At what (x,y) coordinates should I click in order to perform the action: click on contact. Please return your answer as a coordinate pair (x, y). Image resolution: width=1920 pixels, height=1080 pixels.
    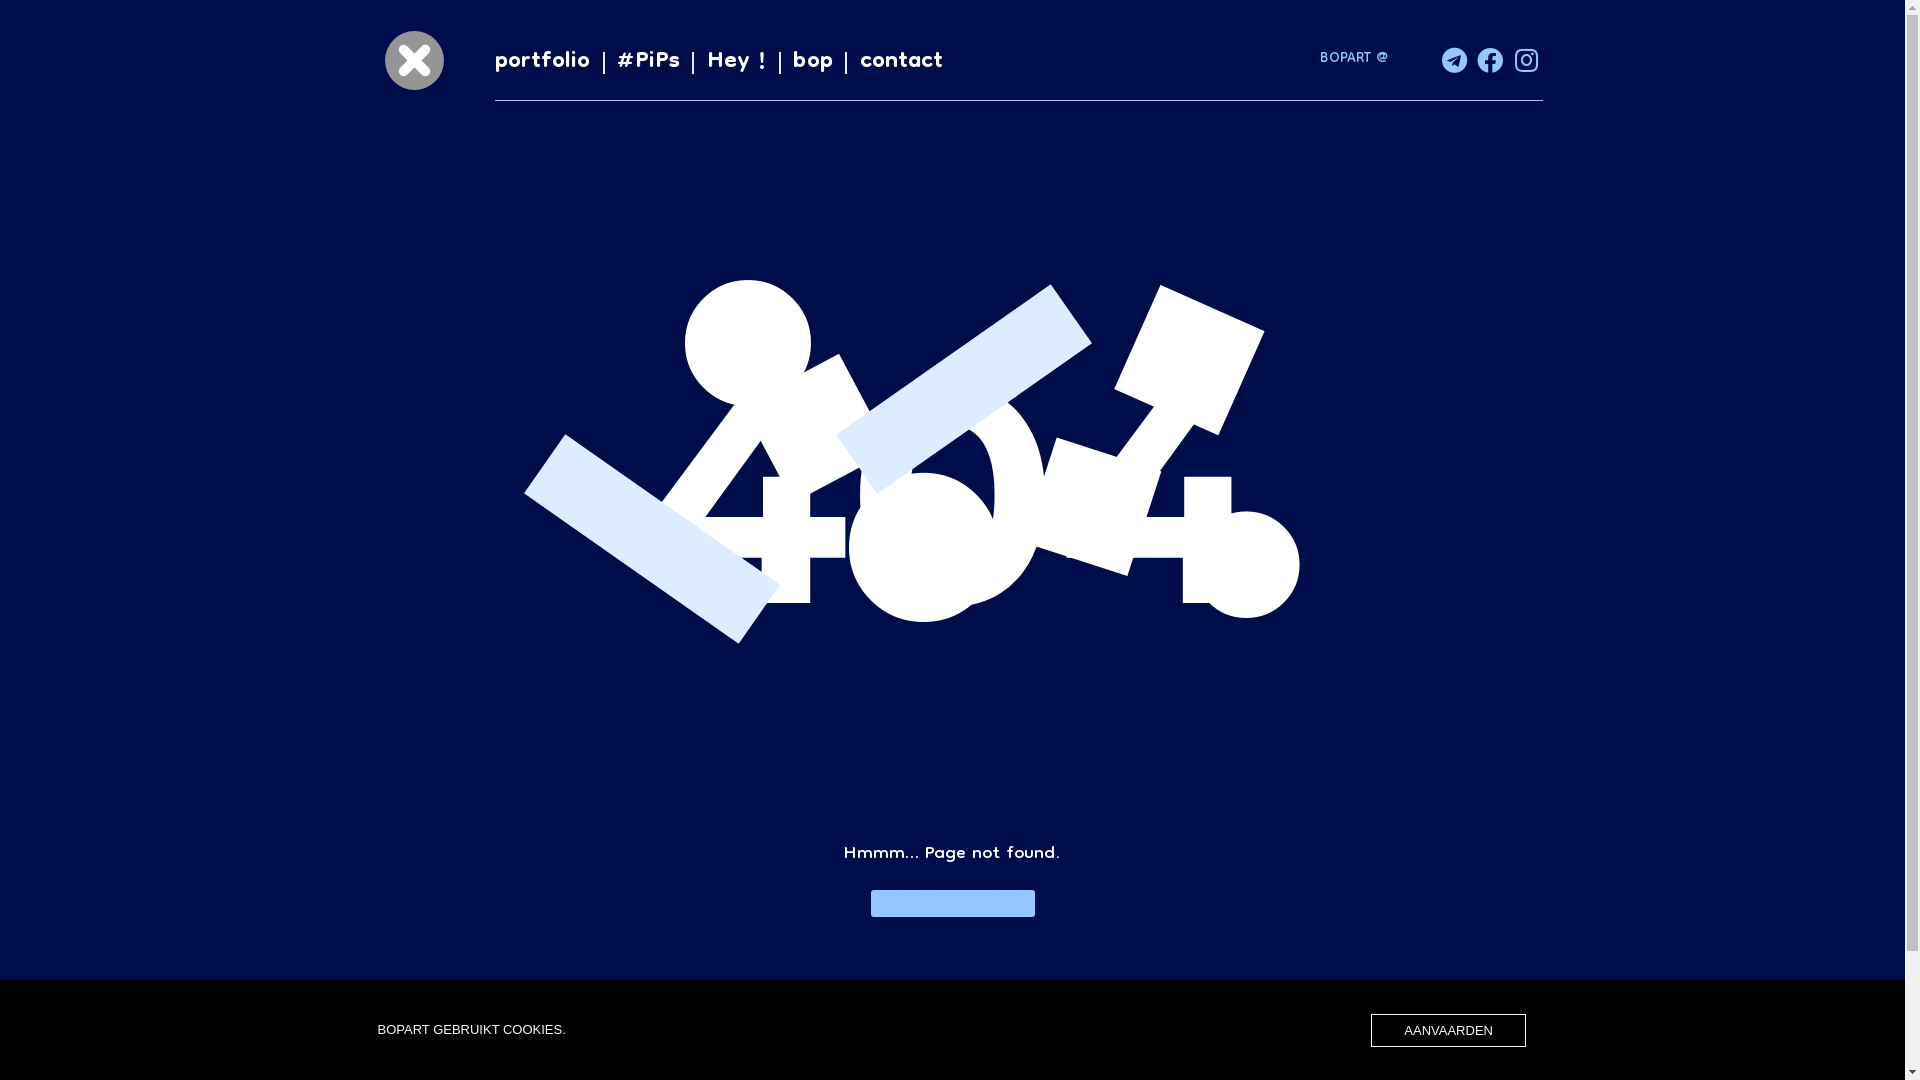
    Looking at the image, I should click on (902, 62).